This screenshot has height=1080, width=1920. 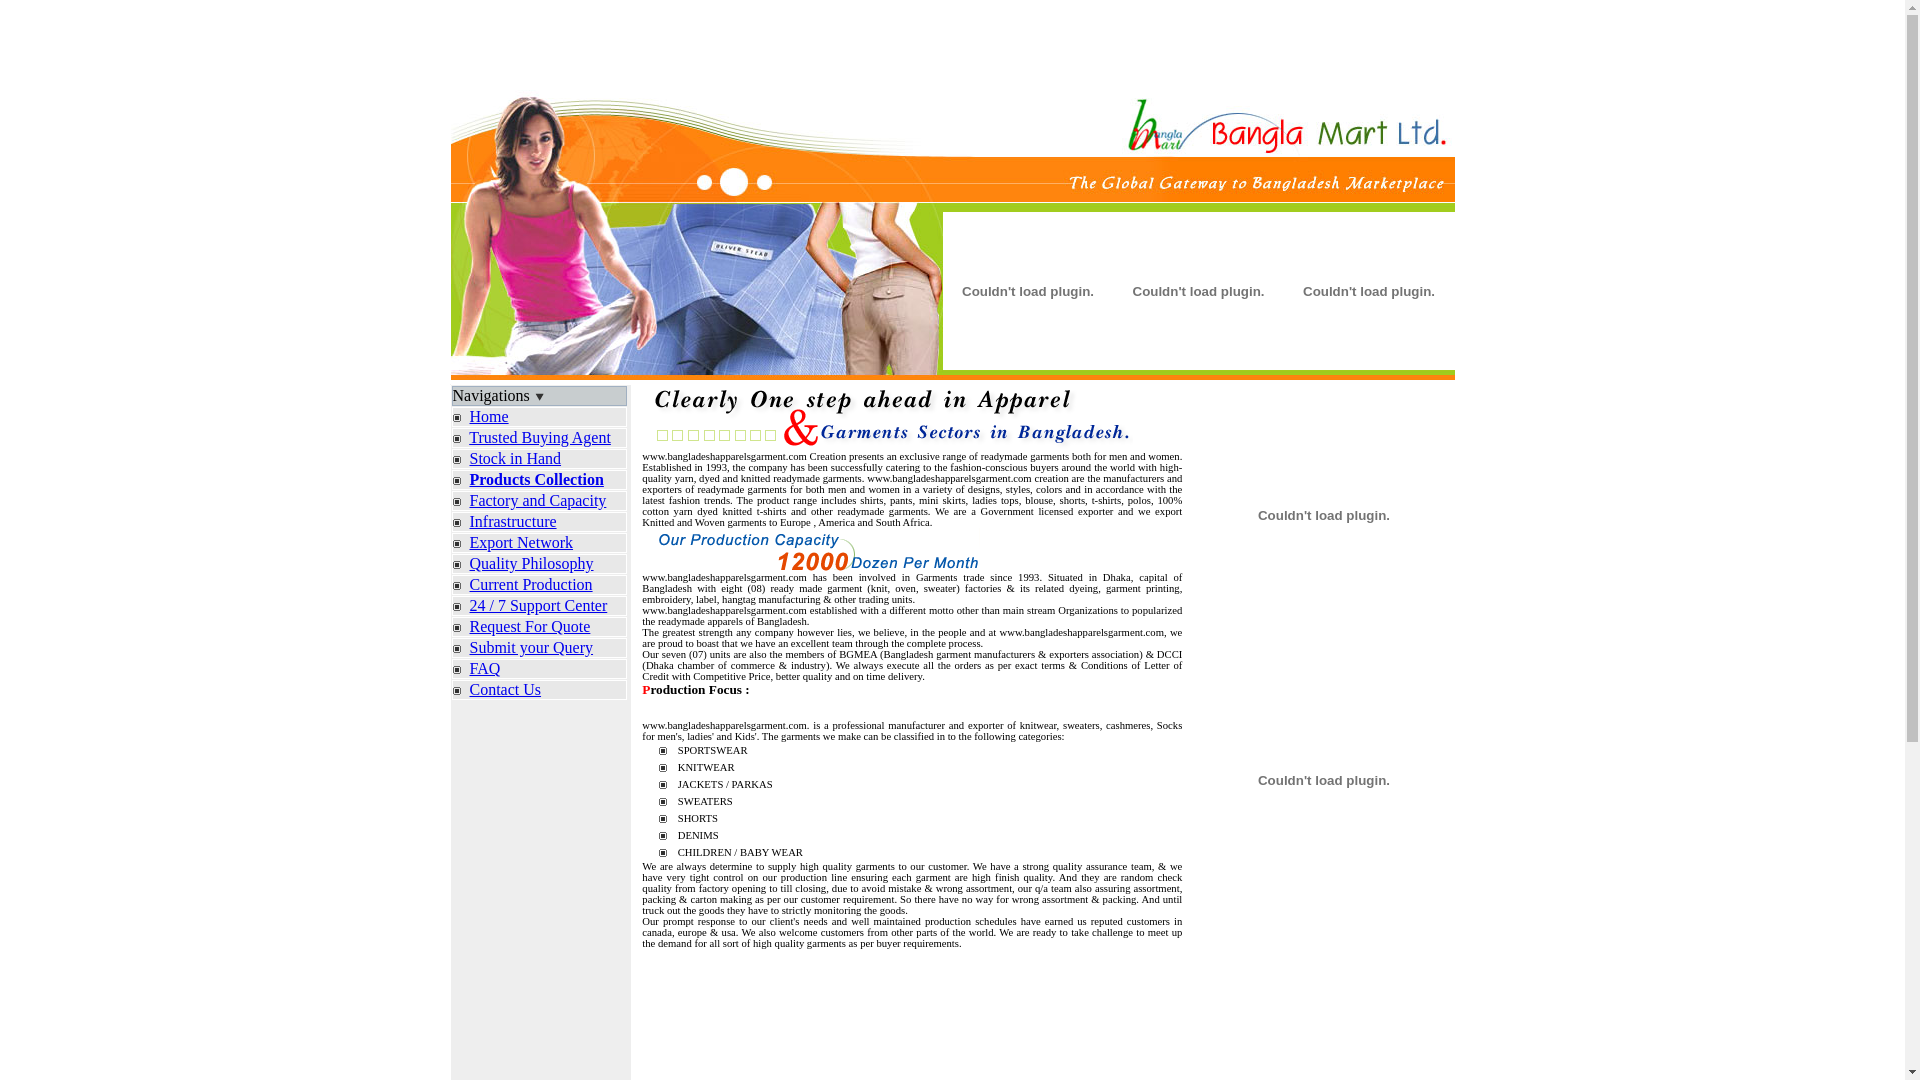 I want to click on FAQ, so click(x=486, y=668).